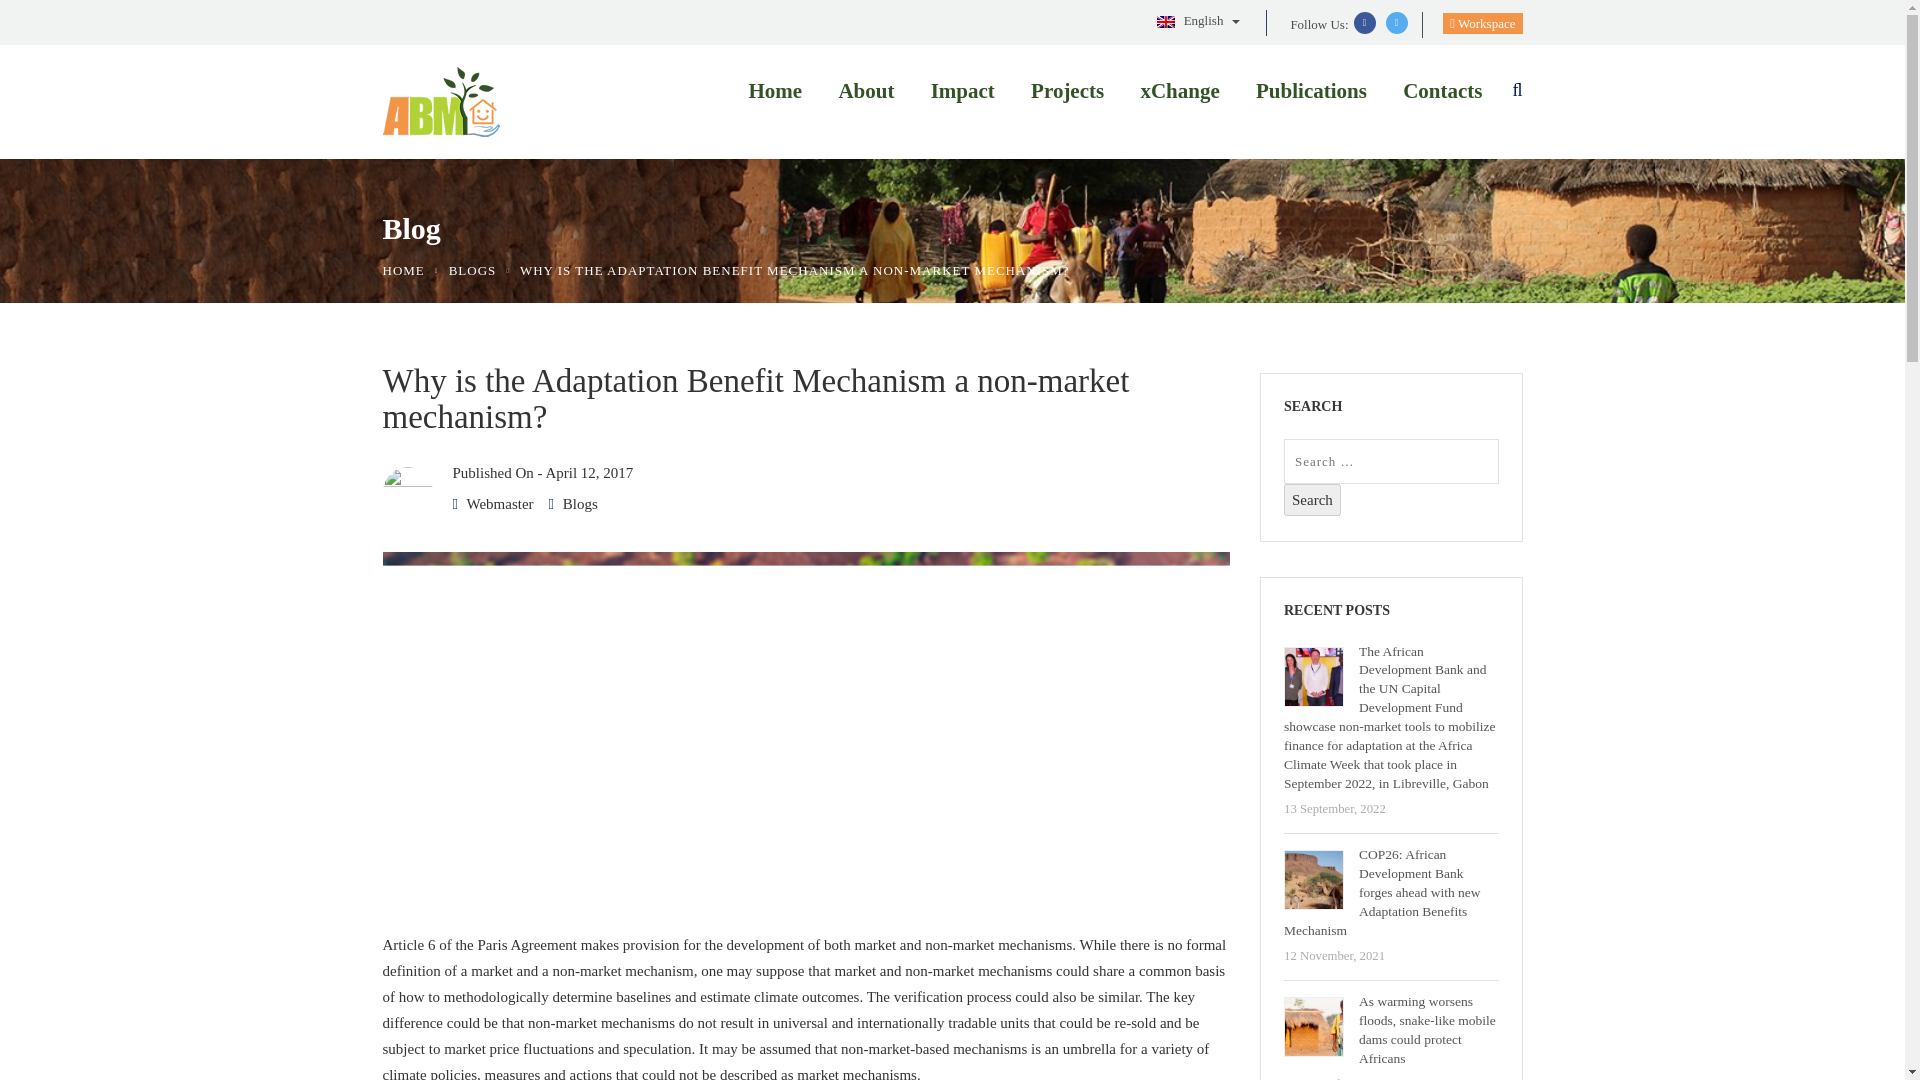 The height and width of the screenshot is (1080, 1920). I want to click on Home, so click(770, 96).